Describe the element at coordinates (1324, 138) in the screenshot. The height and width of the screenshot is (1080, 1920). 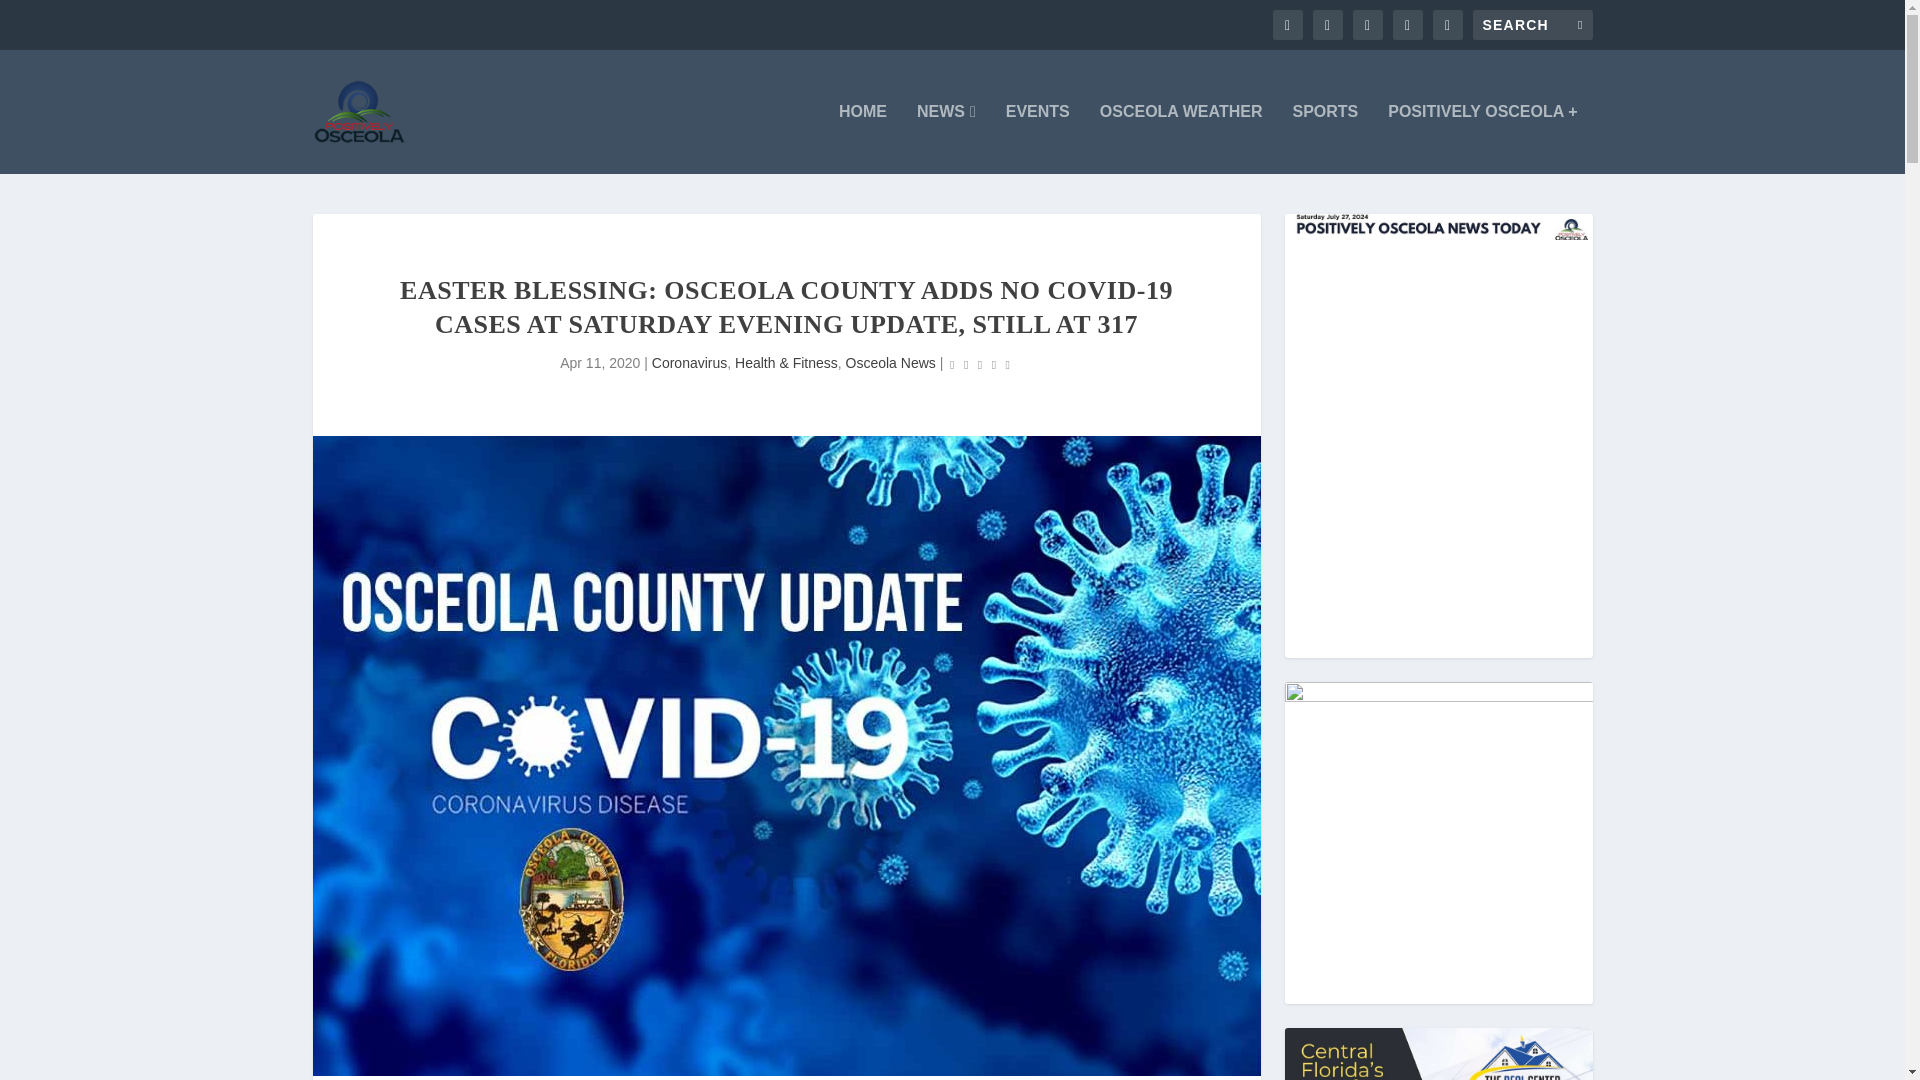
I see `SPORTS` at that location.